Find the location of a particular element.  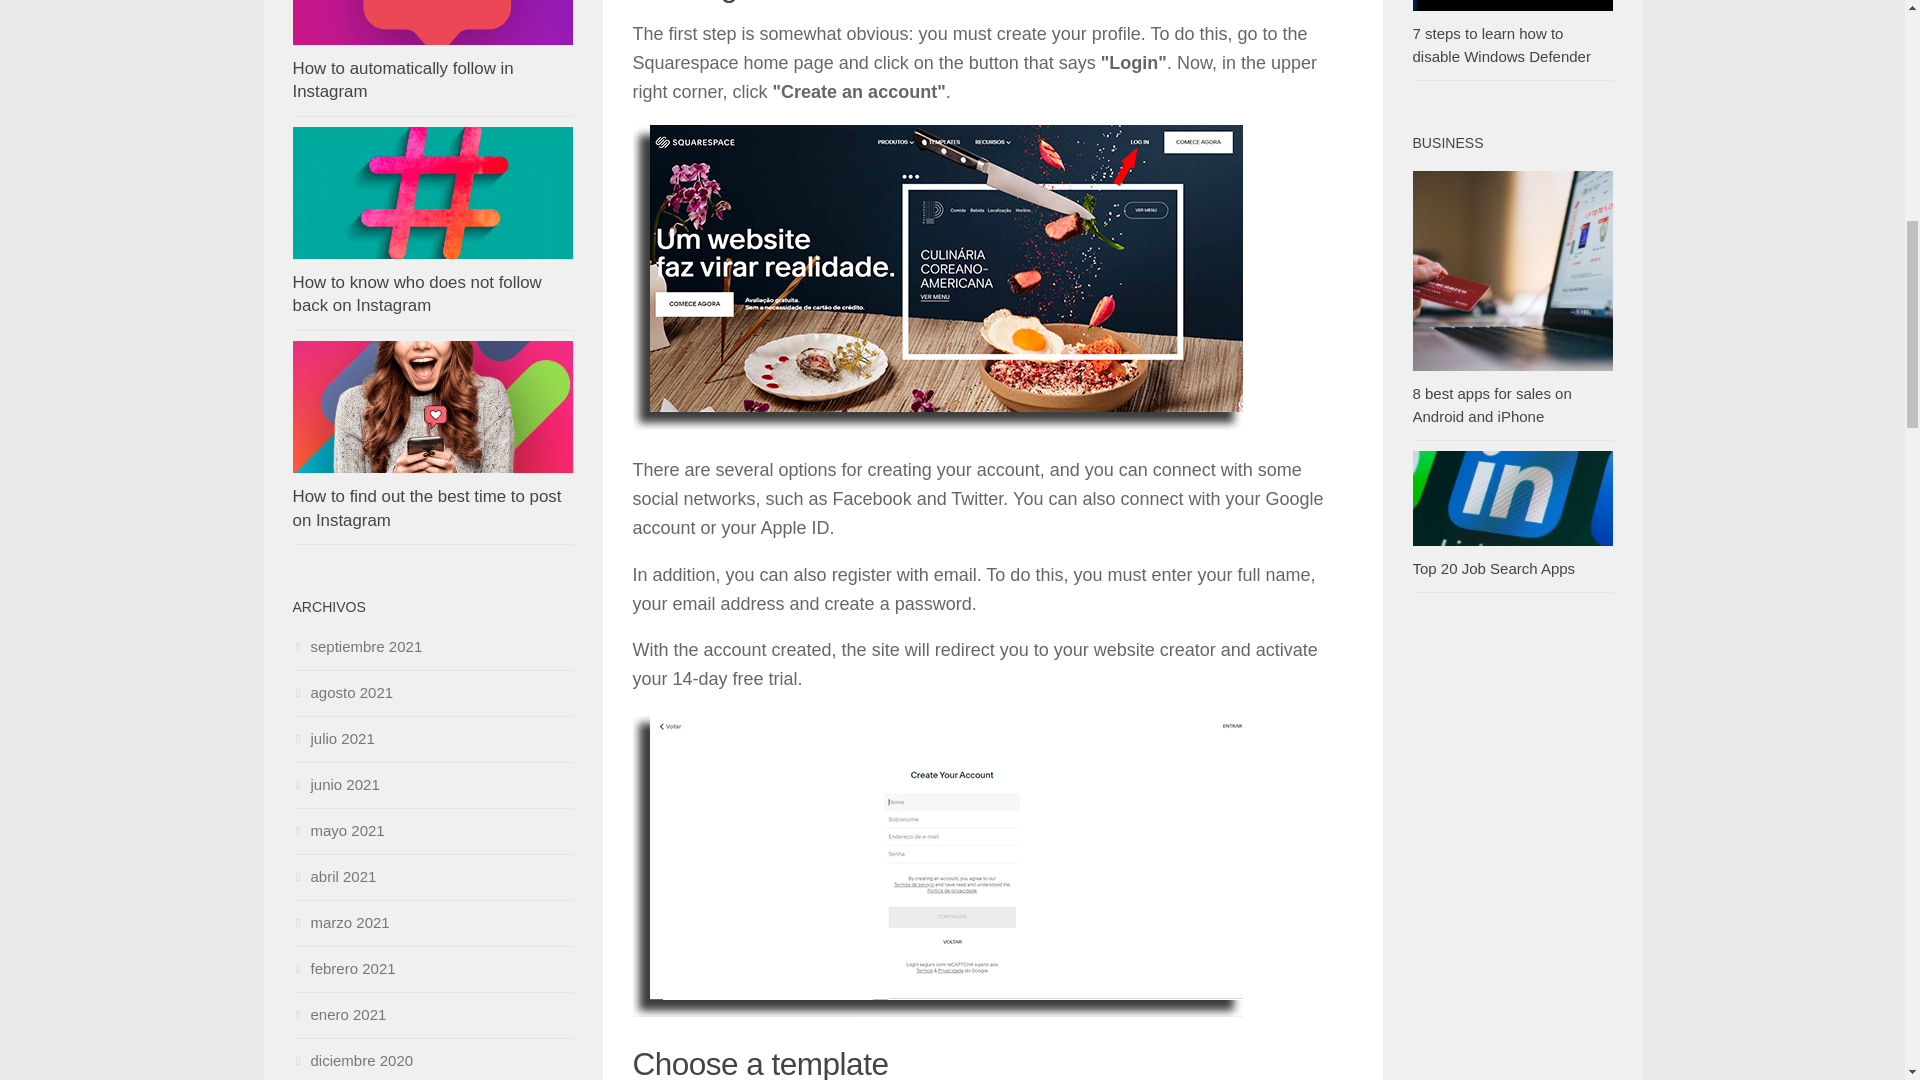

marzo 2021 is located at coordinates (340, 922).